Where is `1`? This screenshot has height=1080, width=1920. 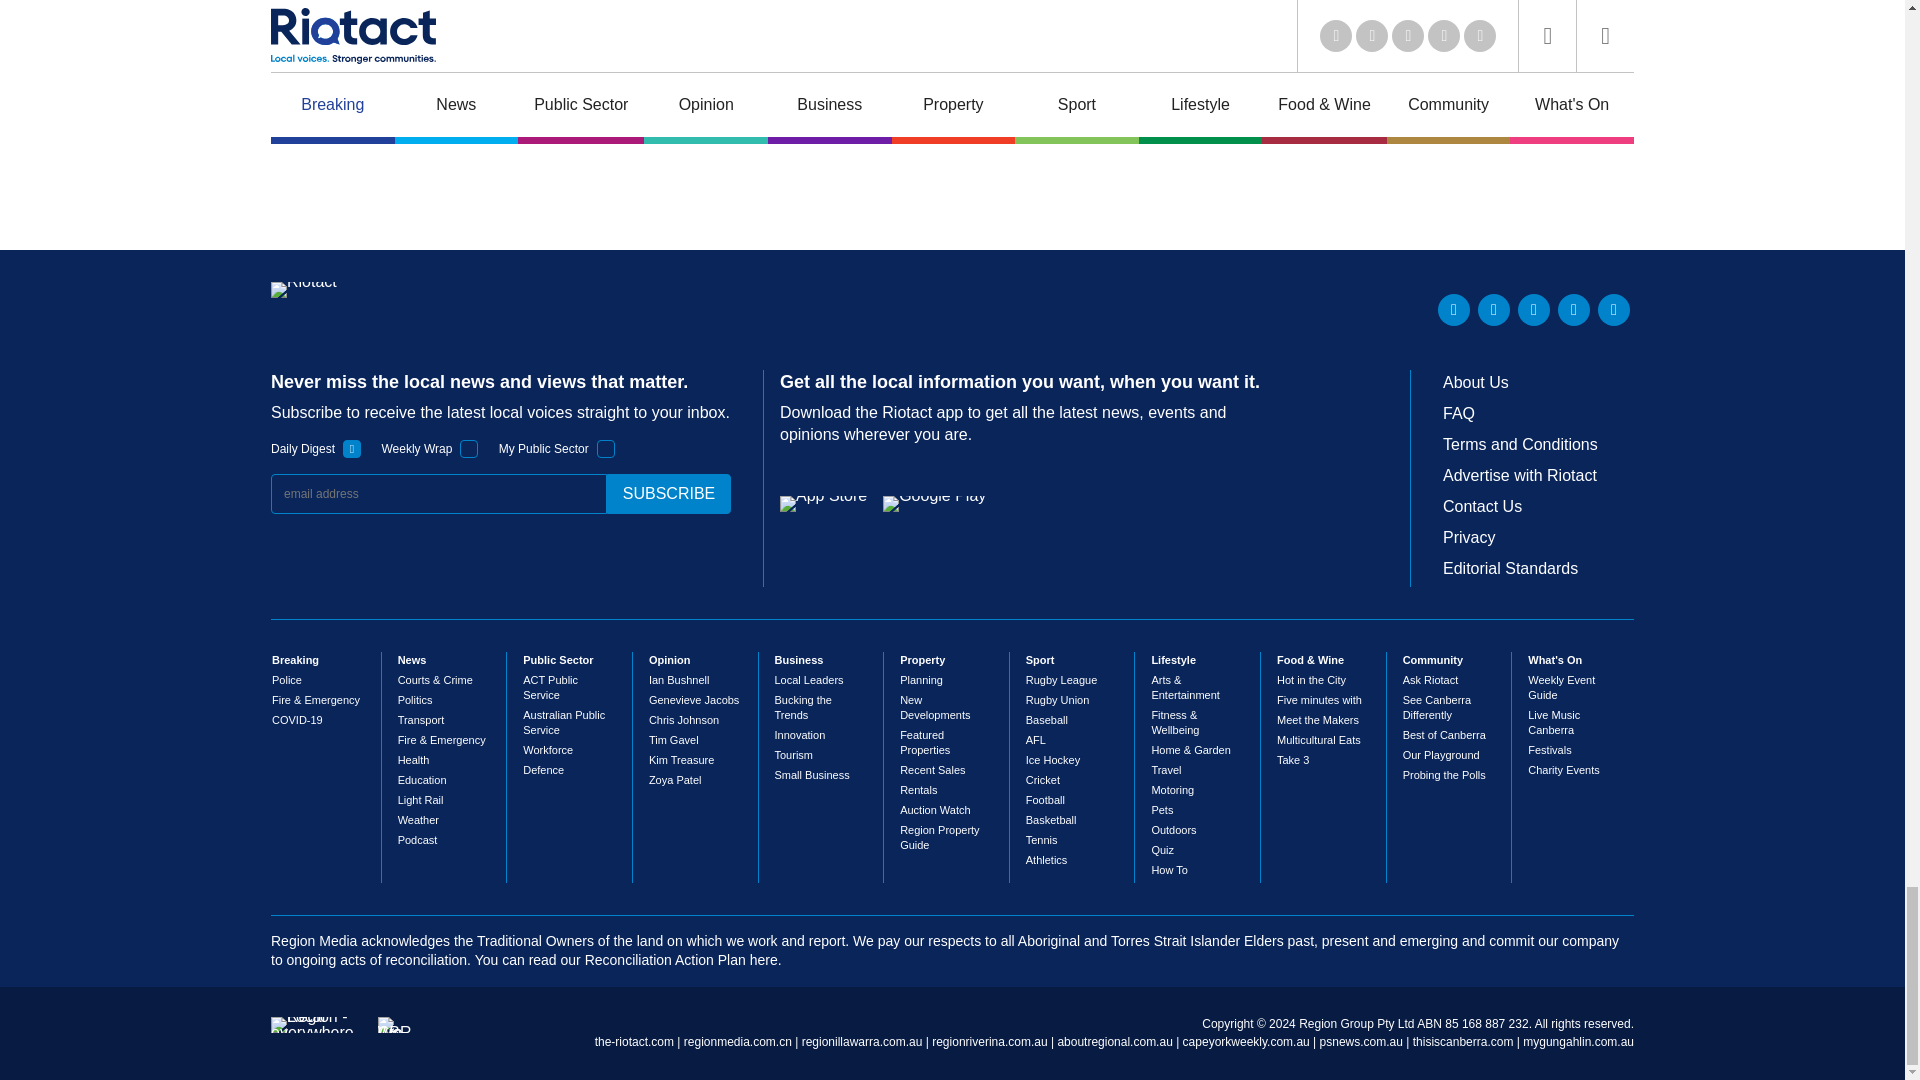
1 is located at coordinates (606, 448).